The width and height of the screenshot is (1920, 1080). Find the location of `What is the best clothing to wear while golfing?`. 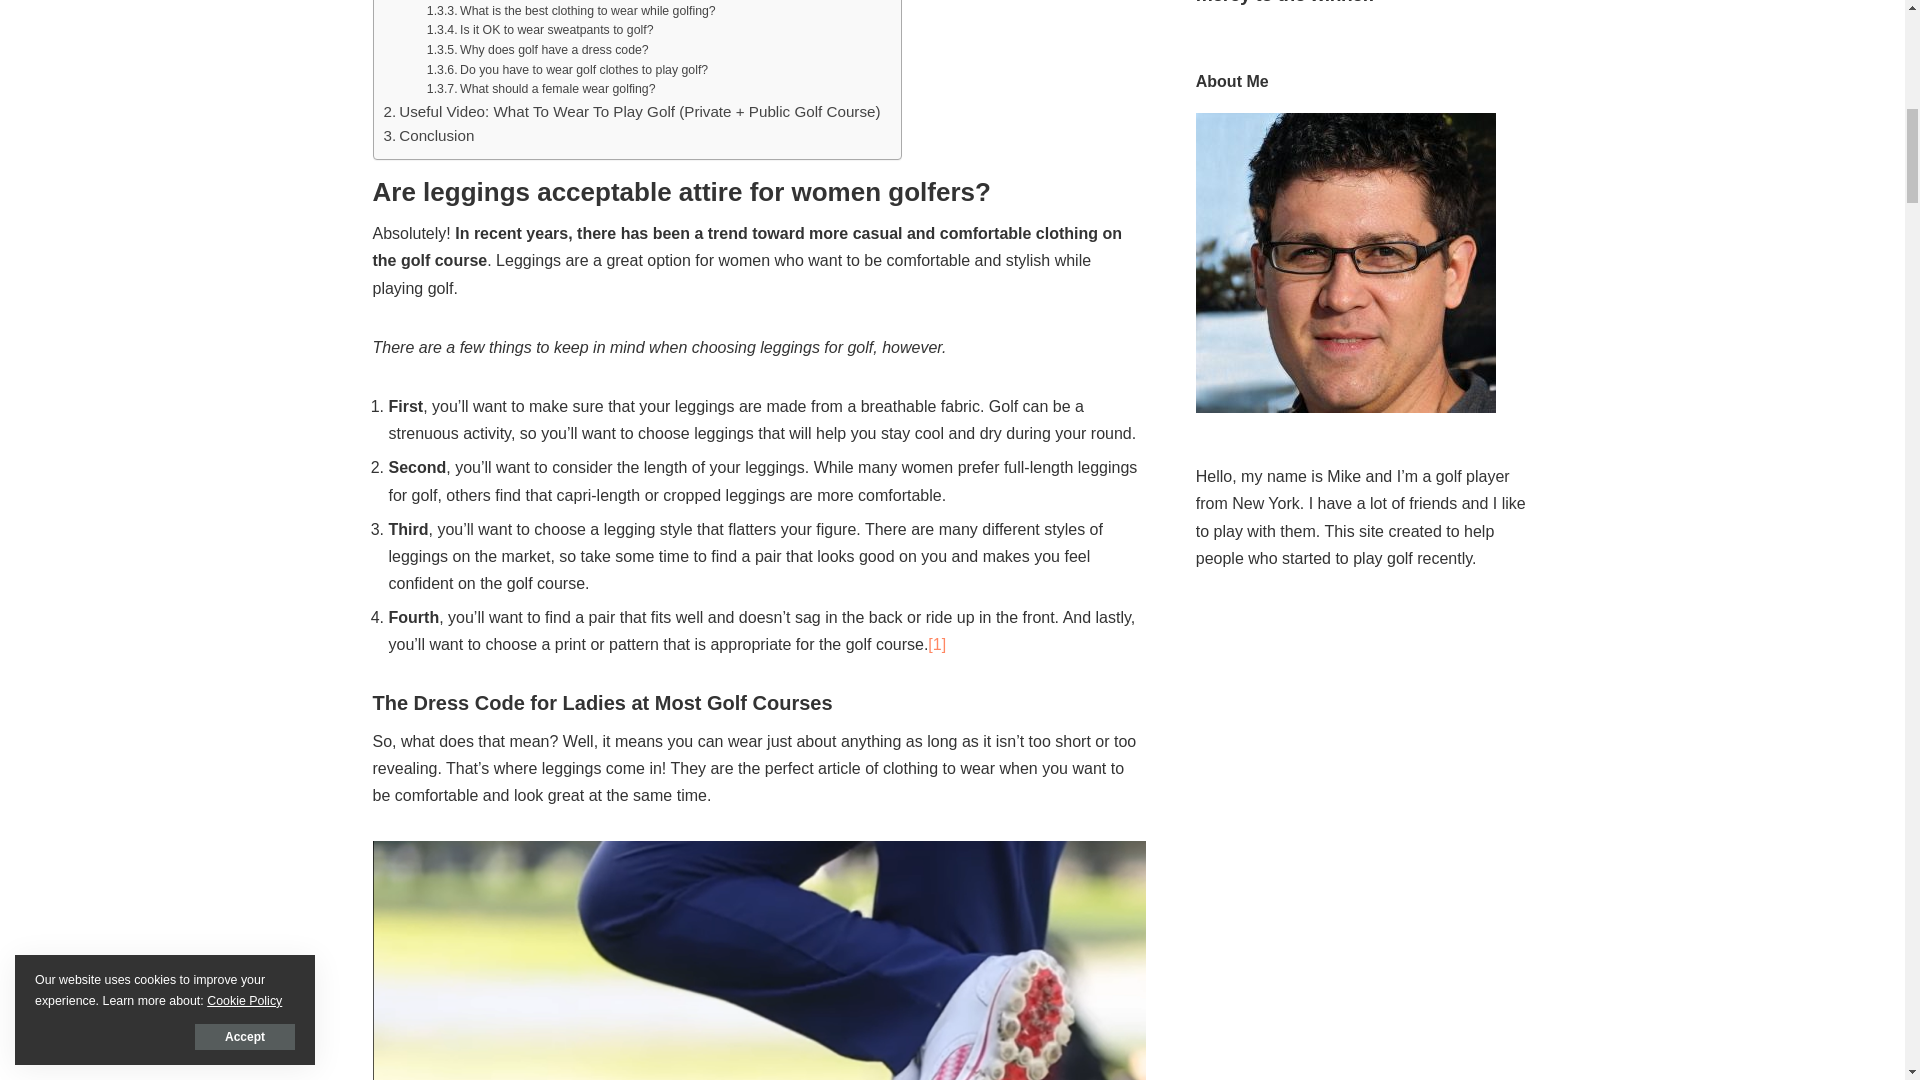

What is the best clothing to wear while golfing? is located at coordinates (571, 12).